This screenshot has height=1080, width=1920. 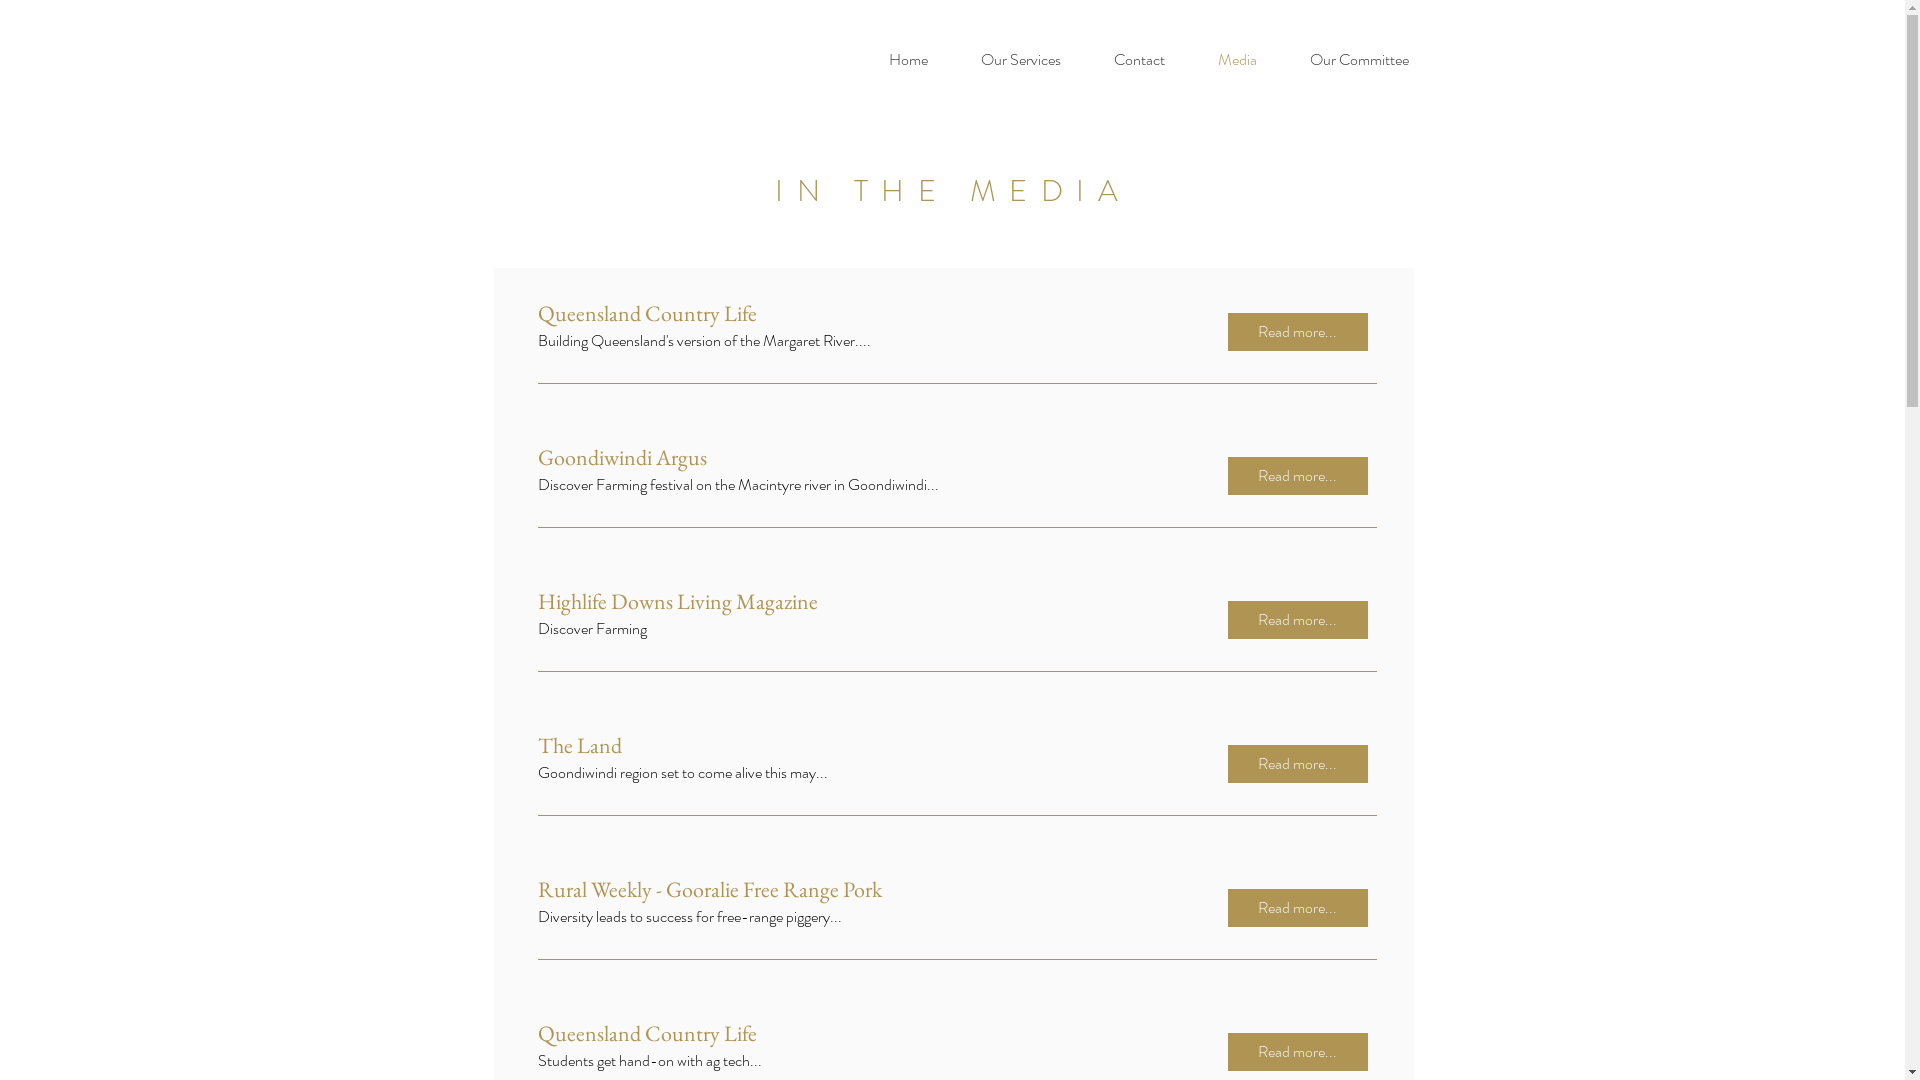 I want to click on Home, so click(x=908, y=60).